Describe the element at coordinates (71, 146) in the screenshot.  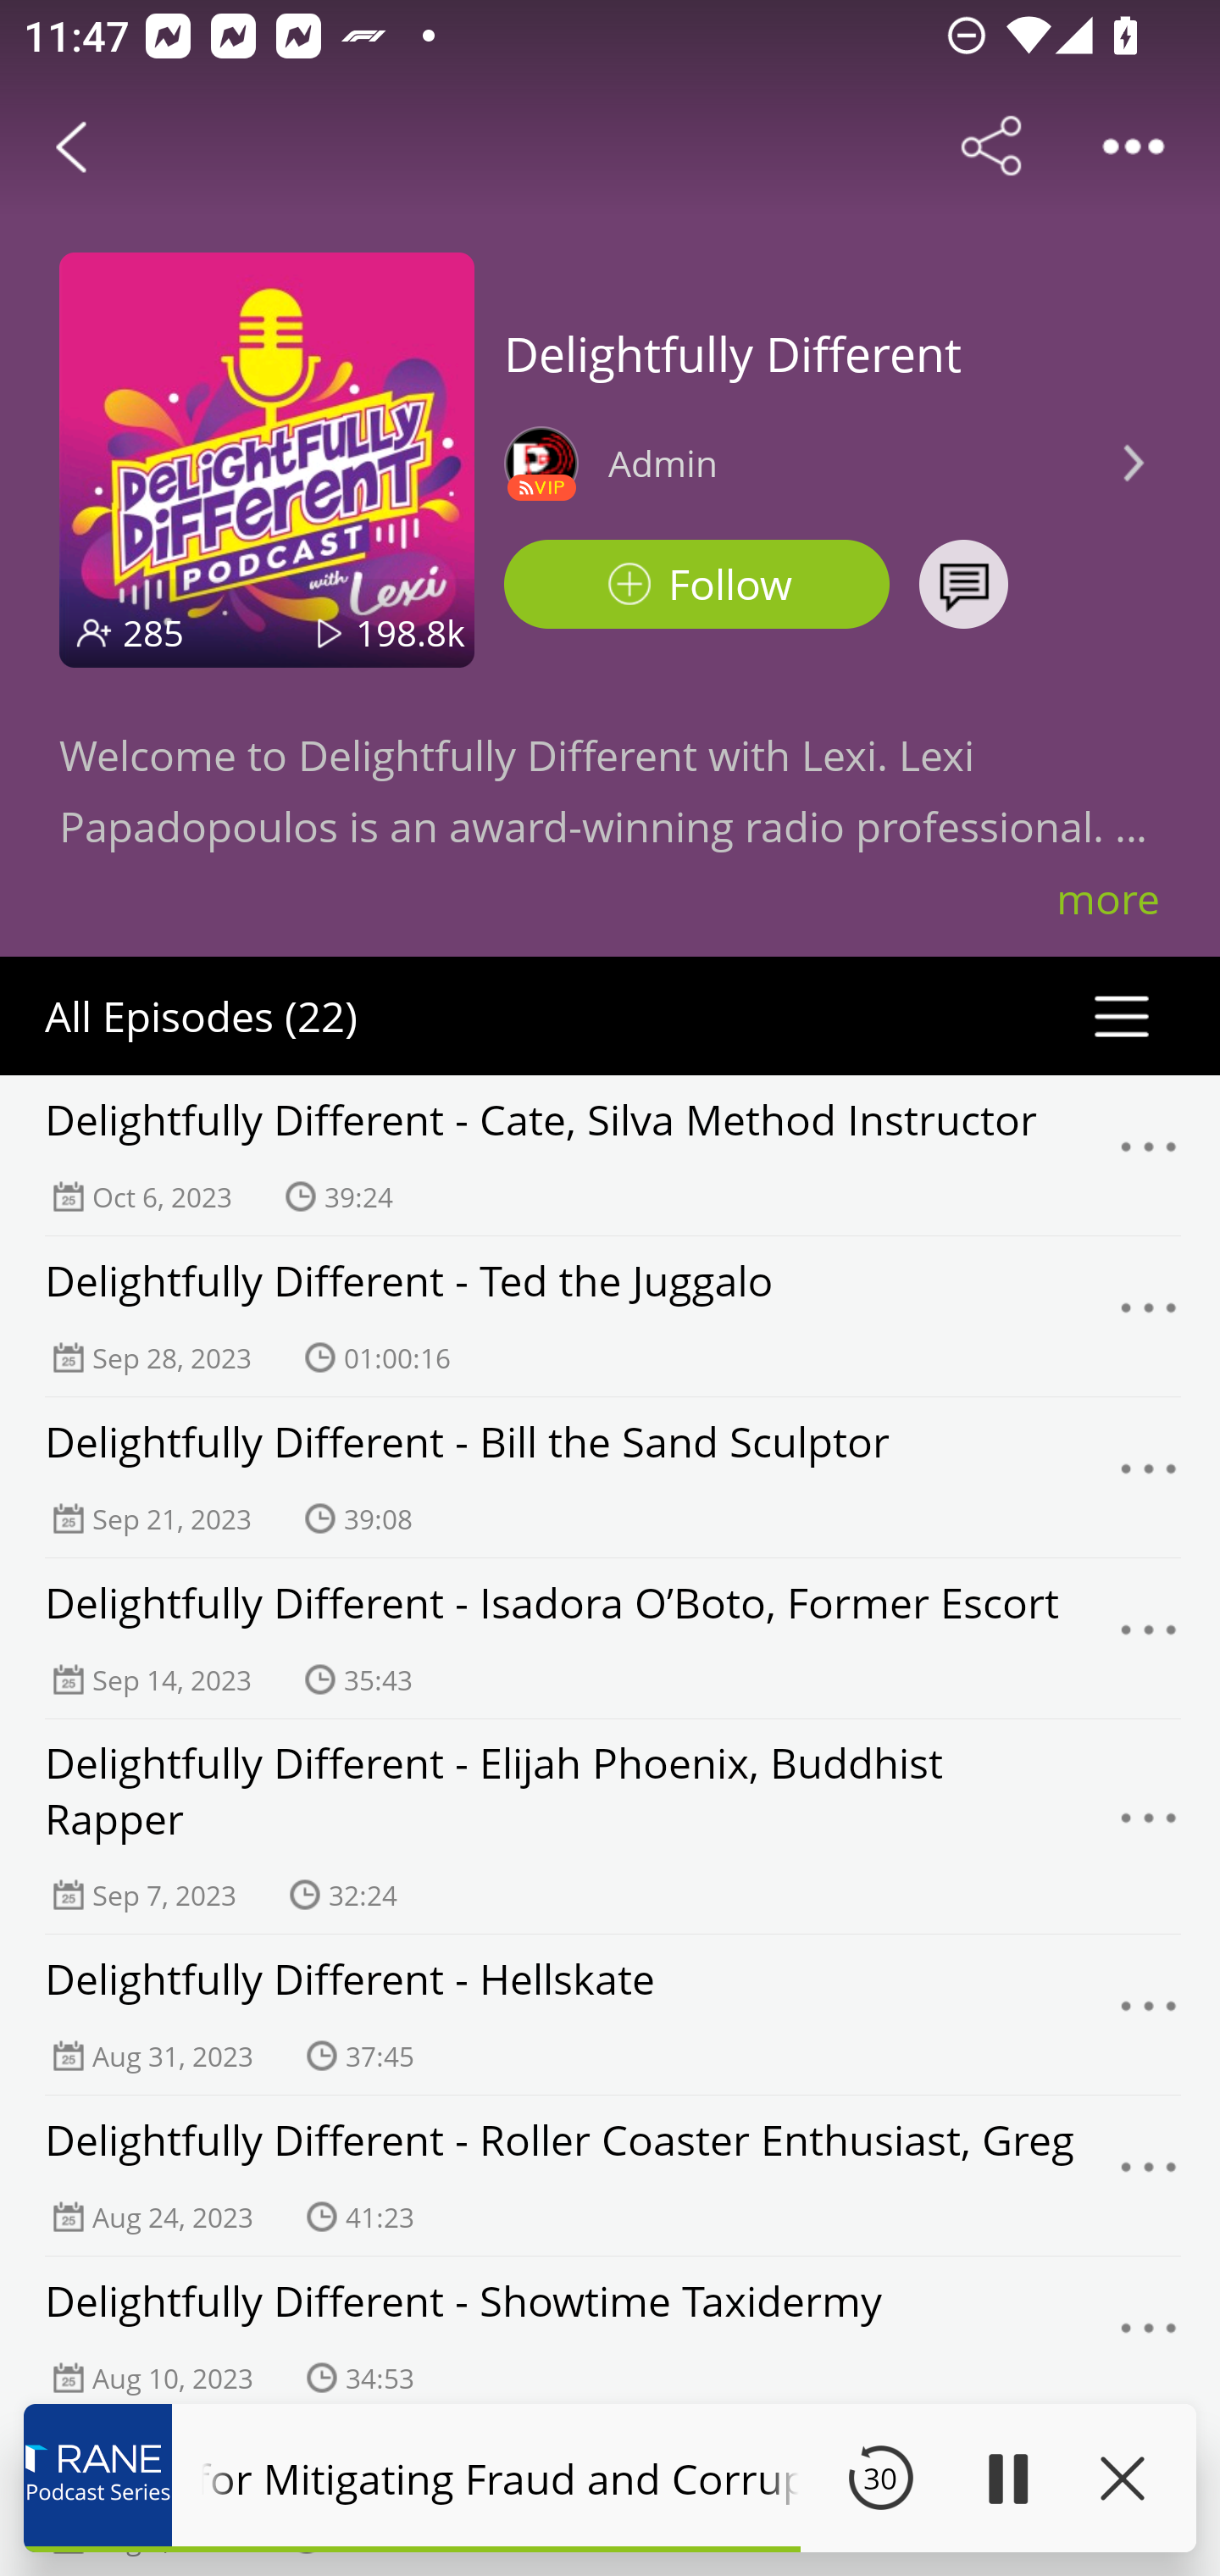
I see `Back` at that location.